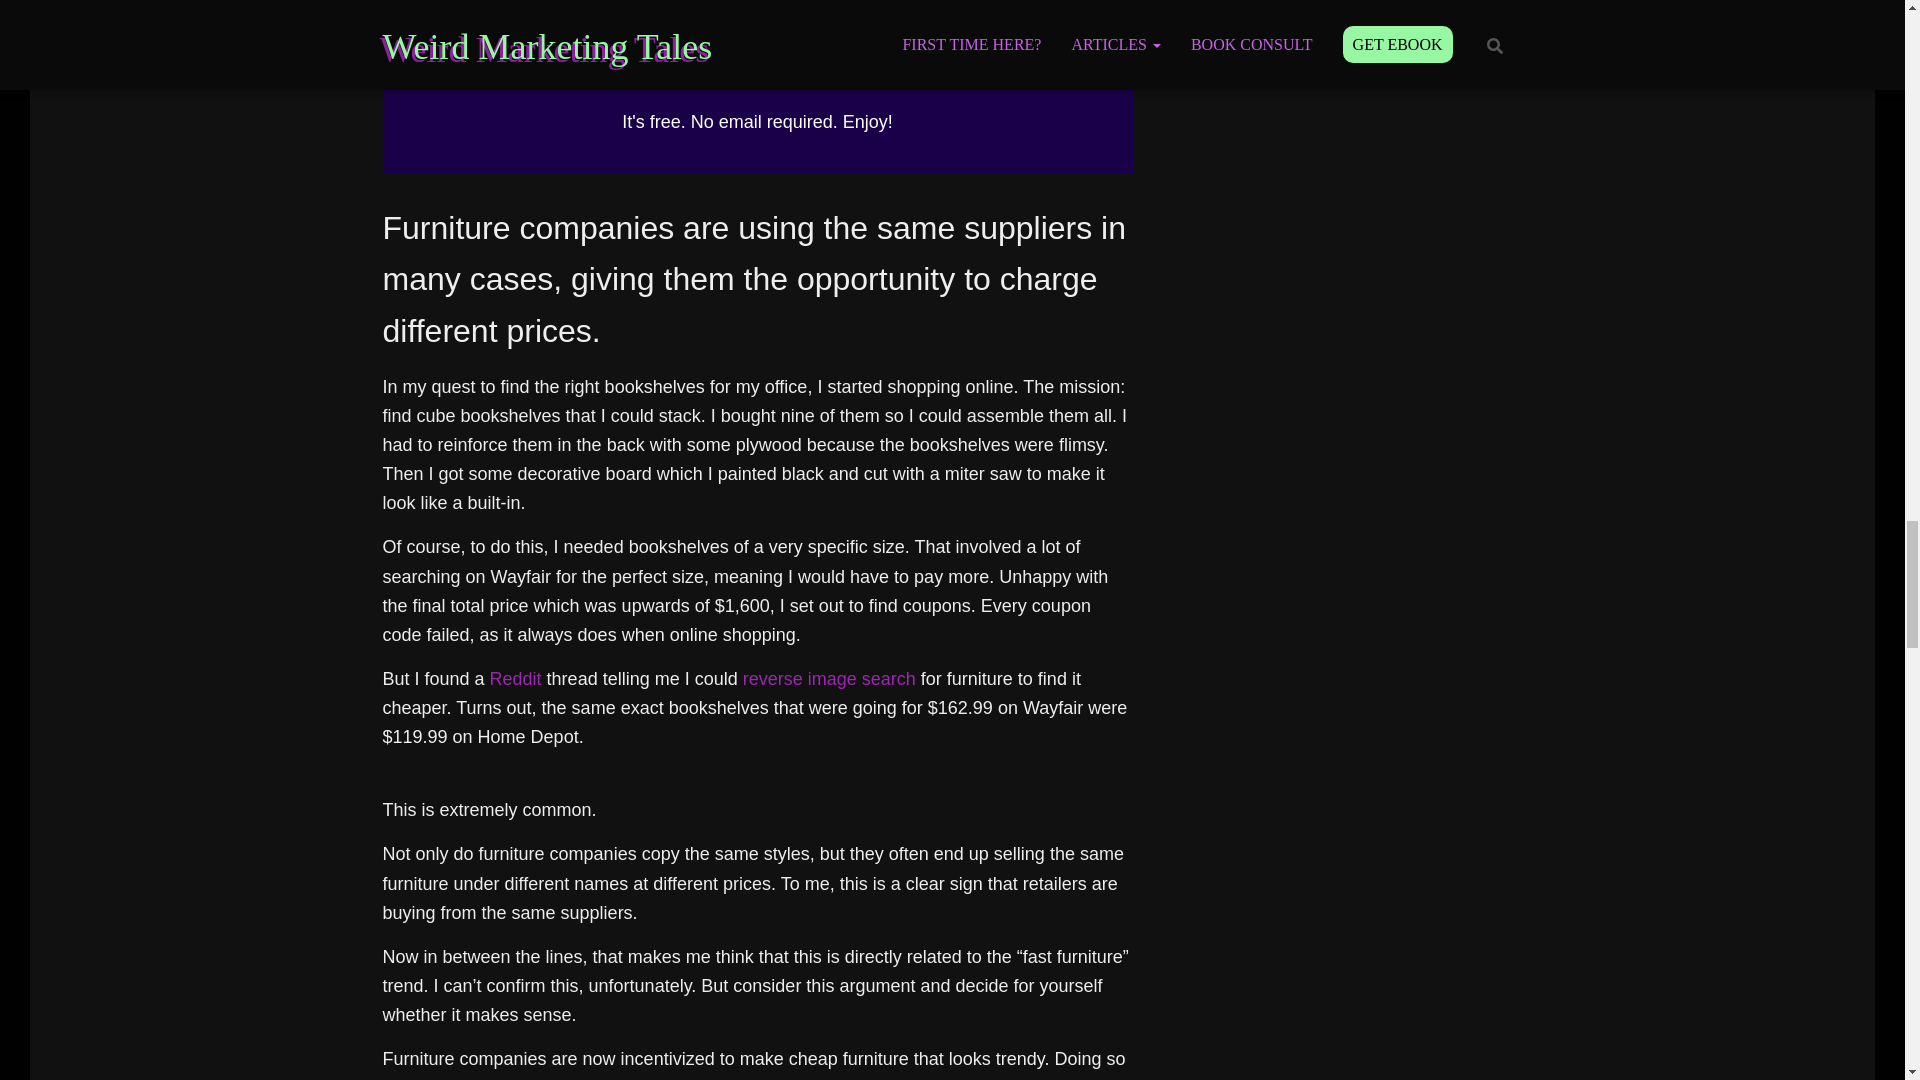 This screenshot has height=1080, width=1920. What do you see at coordinates (515, 678) in the screenshot?
I see `Reddit` at bounding box center [515, 678].